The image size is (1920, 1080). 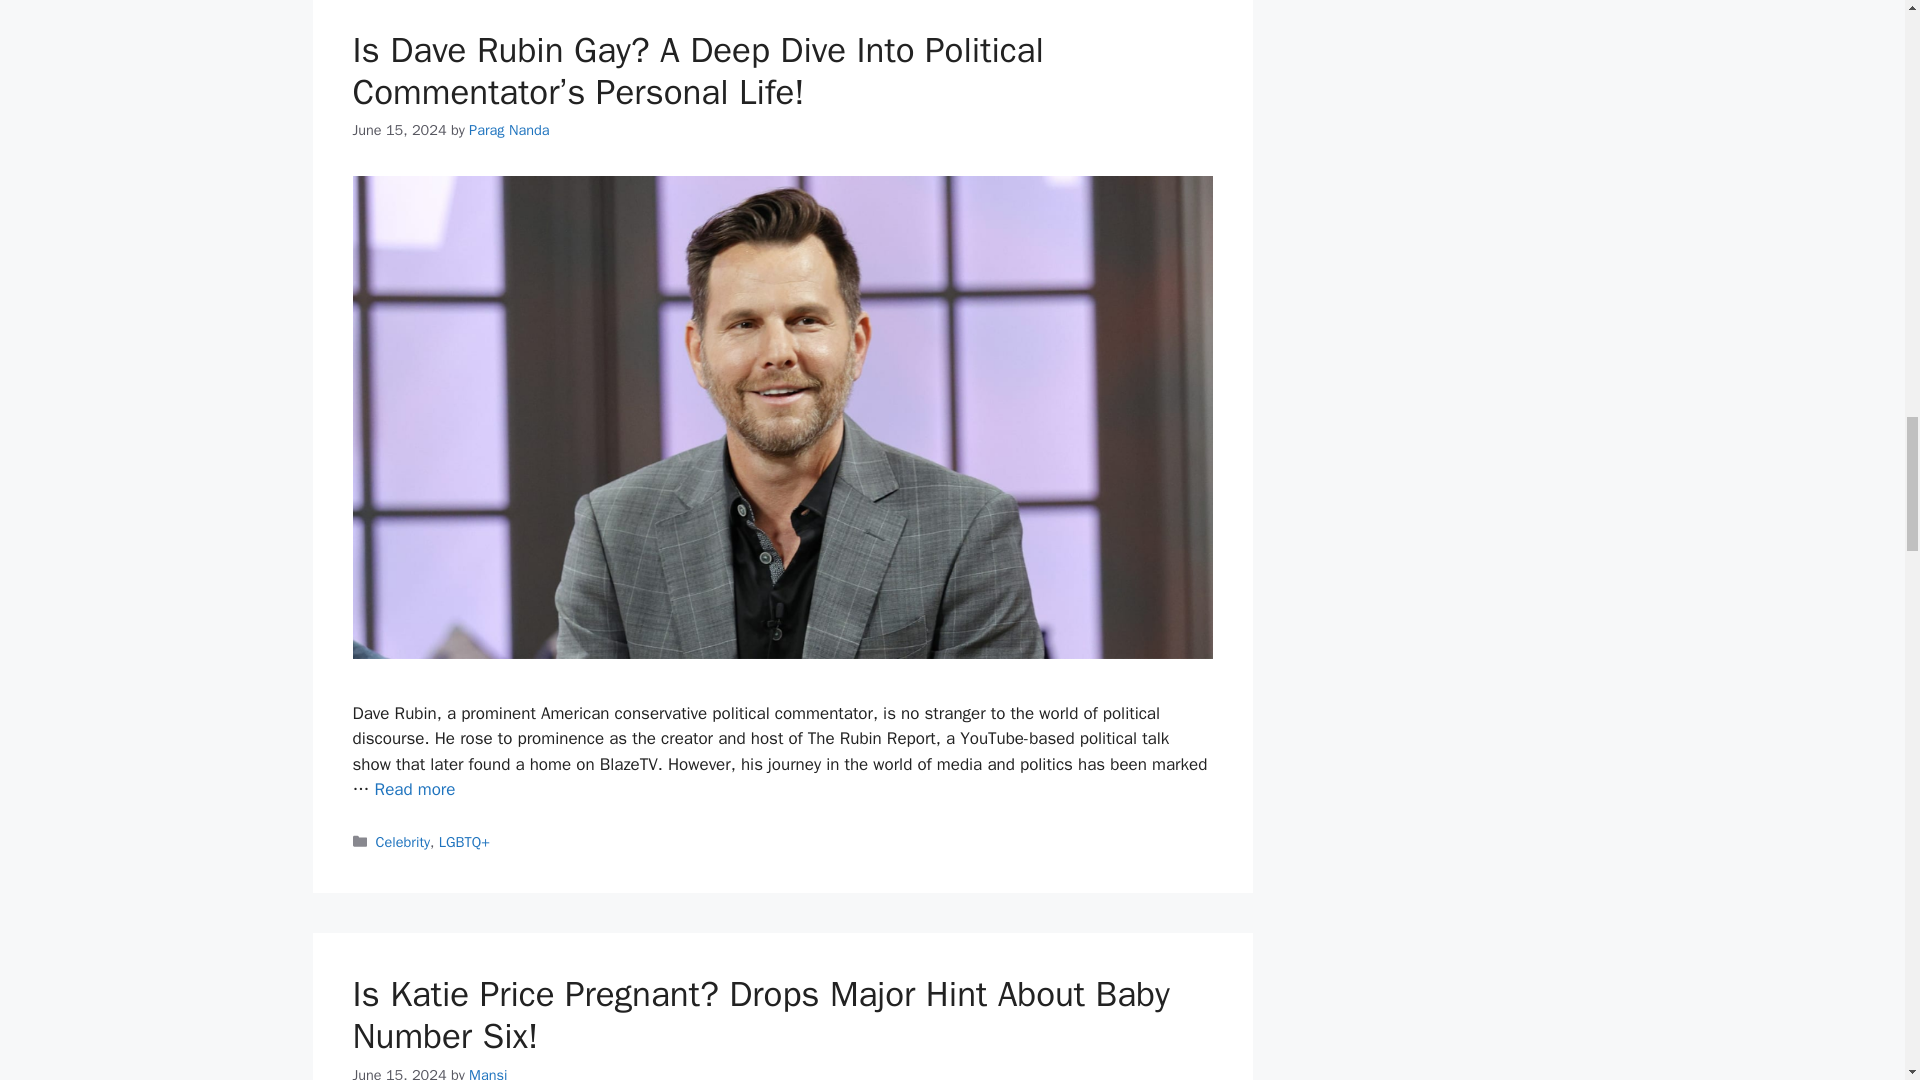 I want to click on Parag Nanda, so click(x=508, y=130).